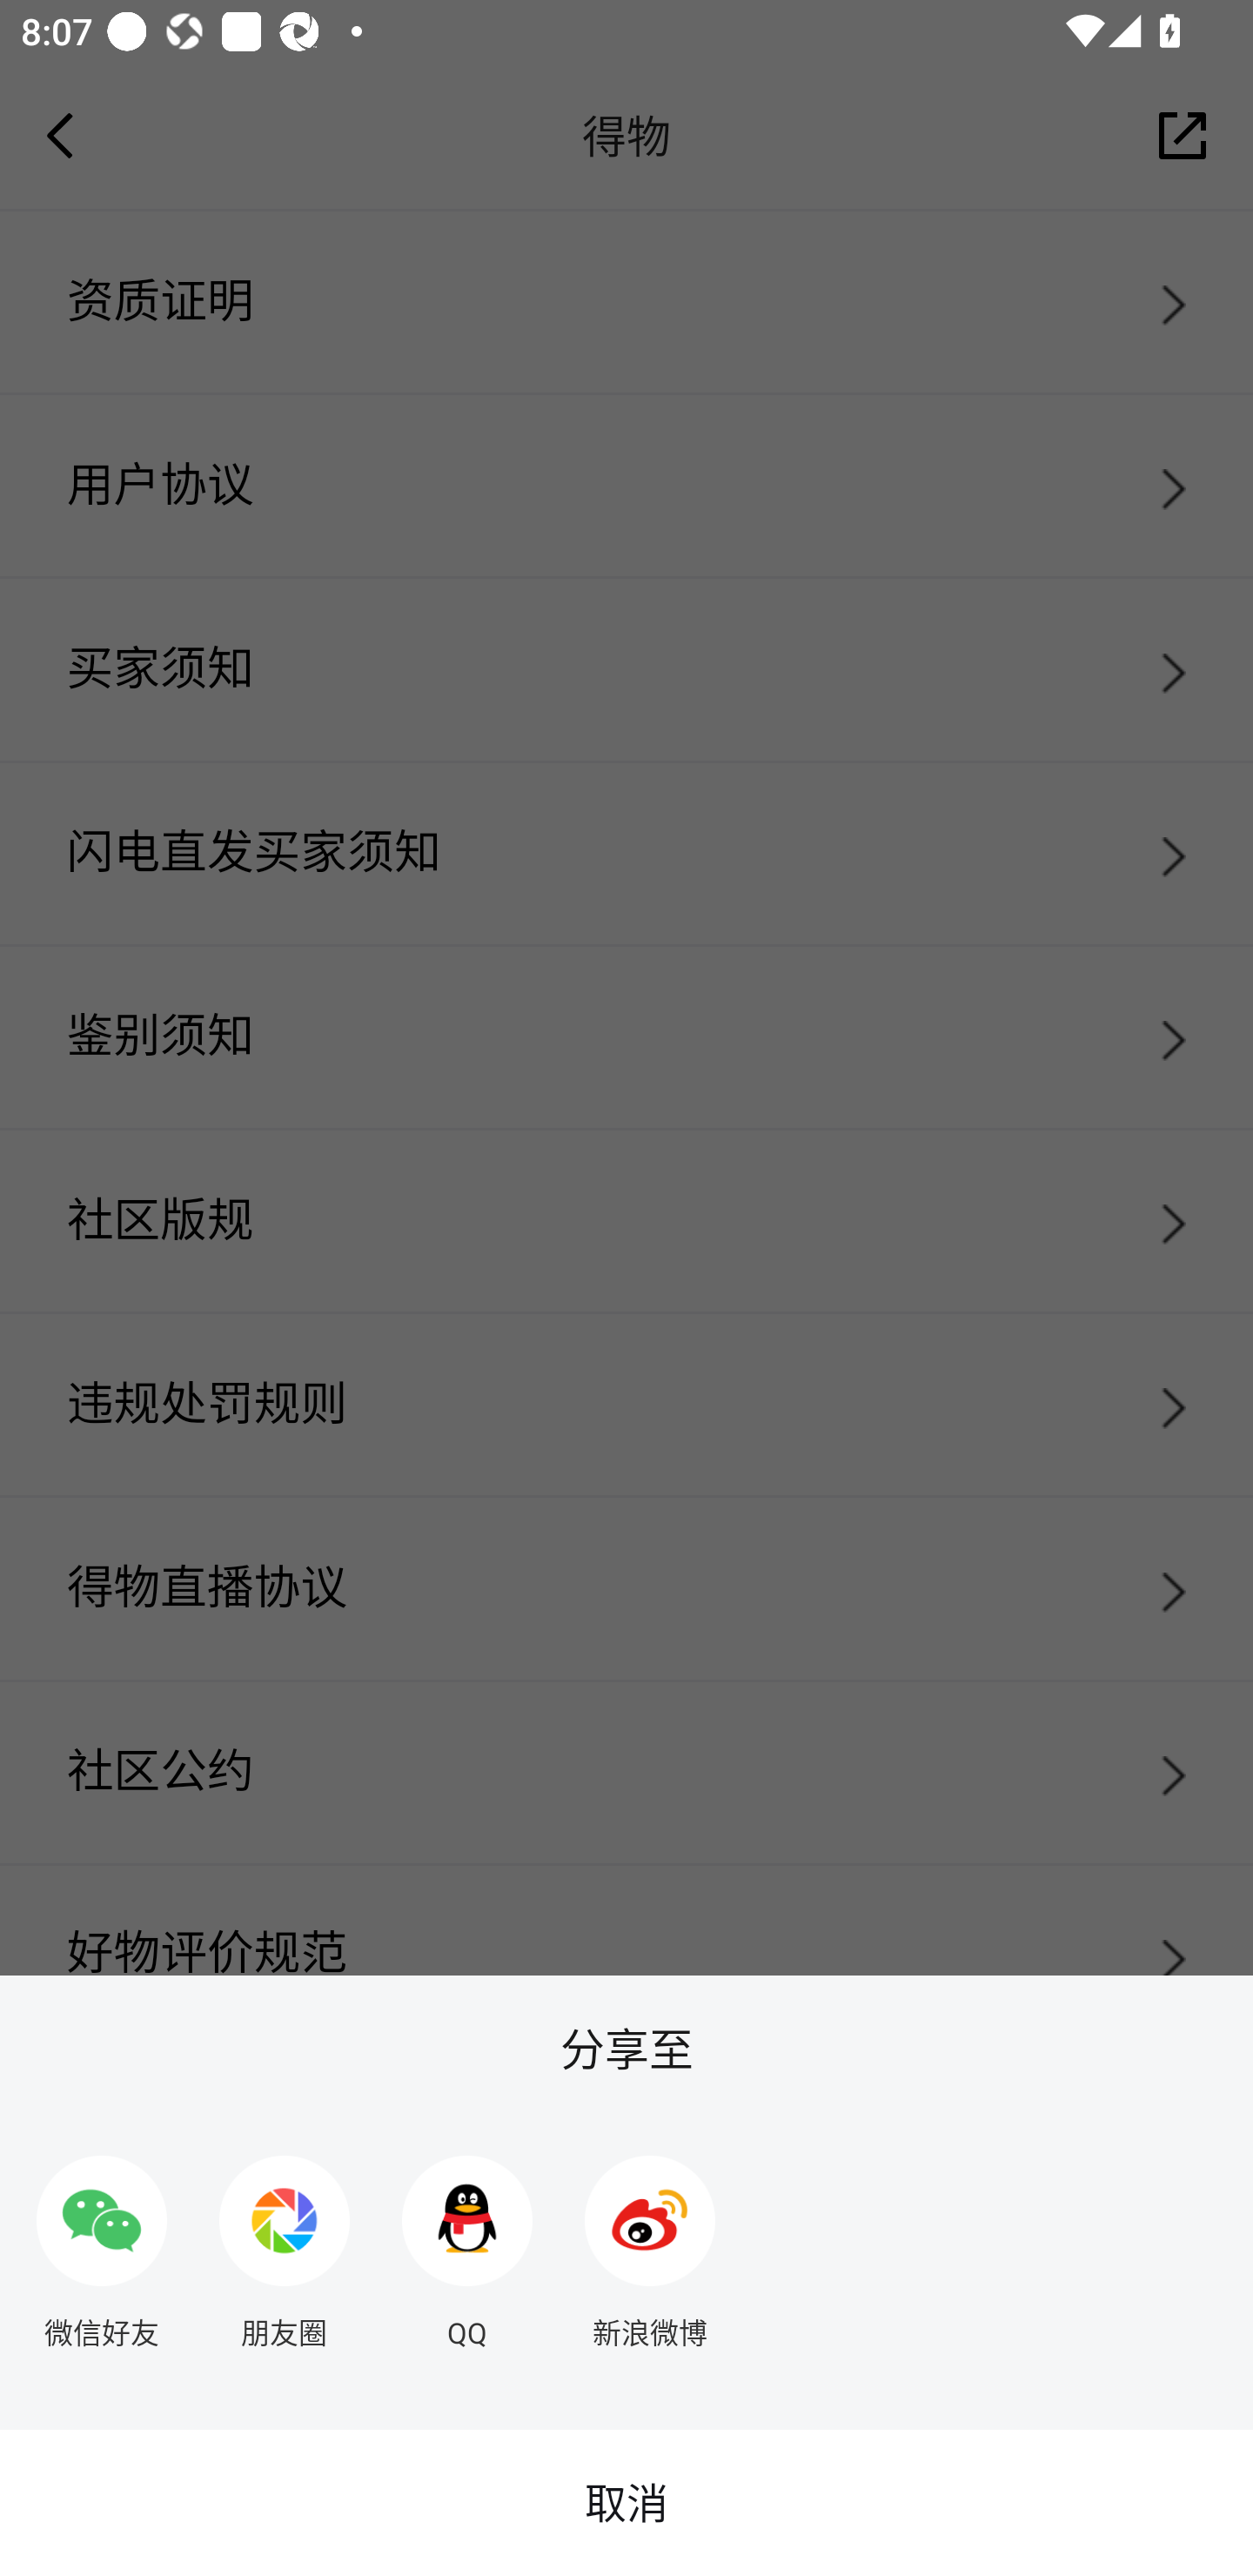 The height and width of the screenshot is (2576, 1253). Describe the element at coordinates (650, 2240) in the screenshot. I see `新浪微博` at that location.